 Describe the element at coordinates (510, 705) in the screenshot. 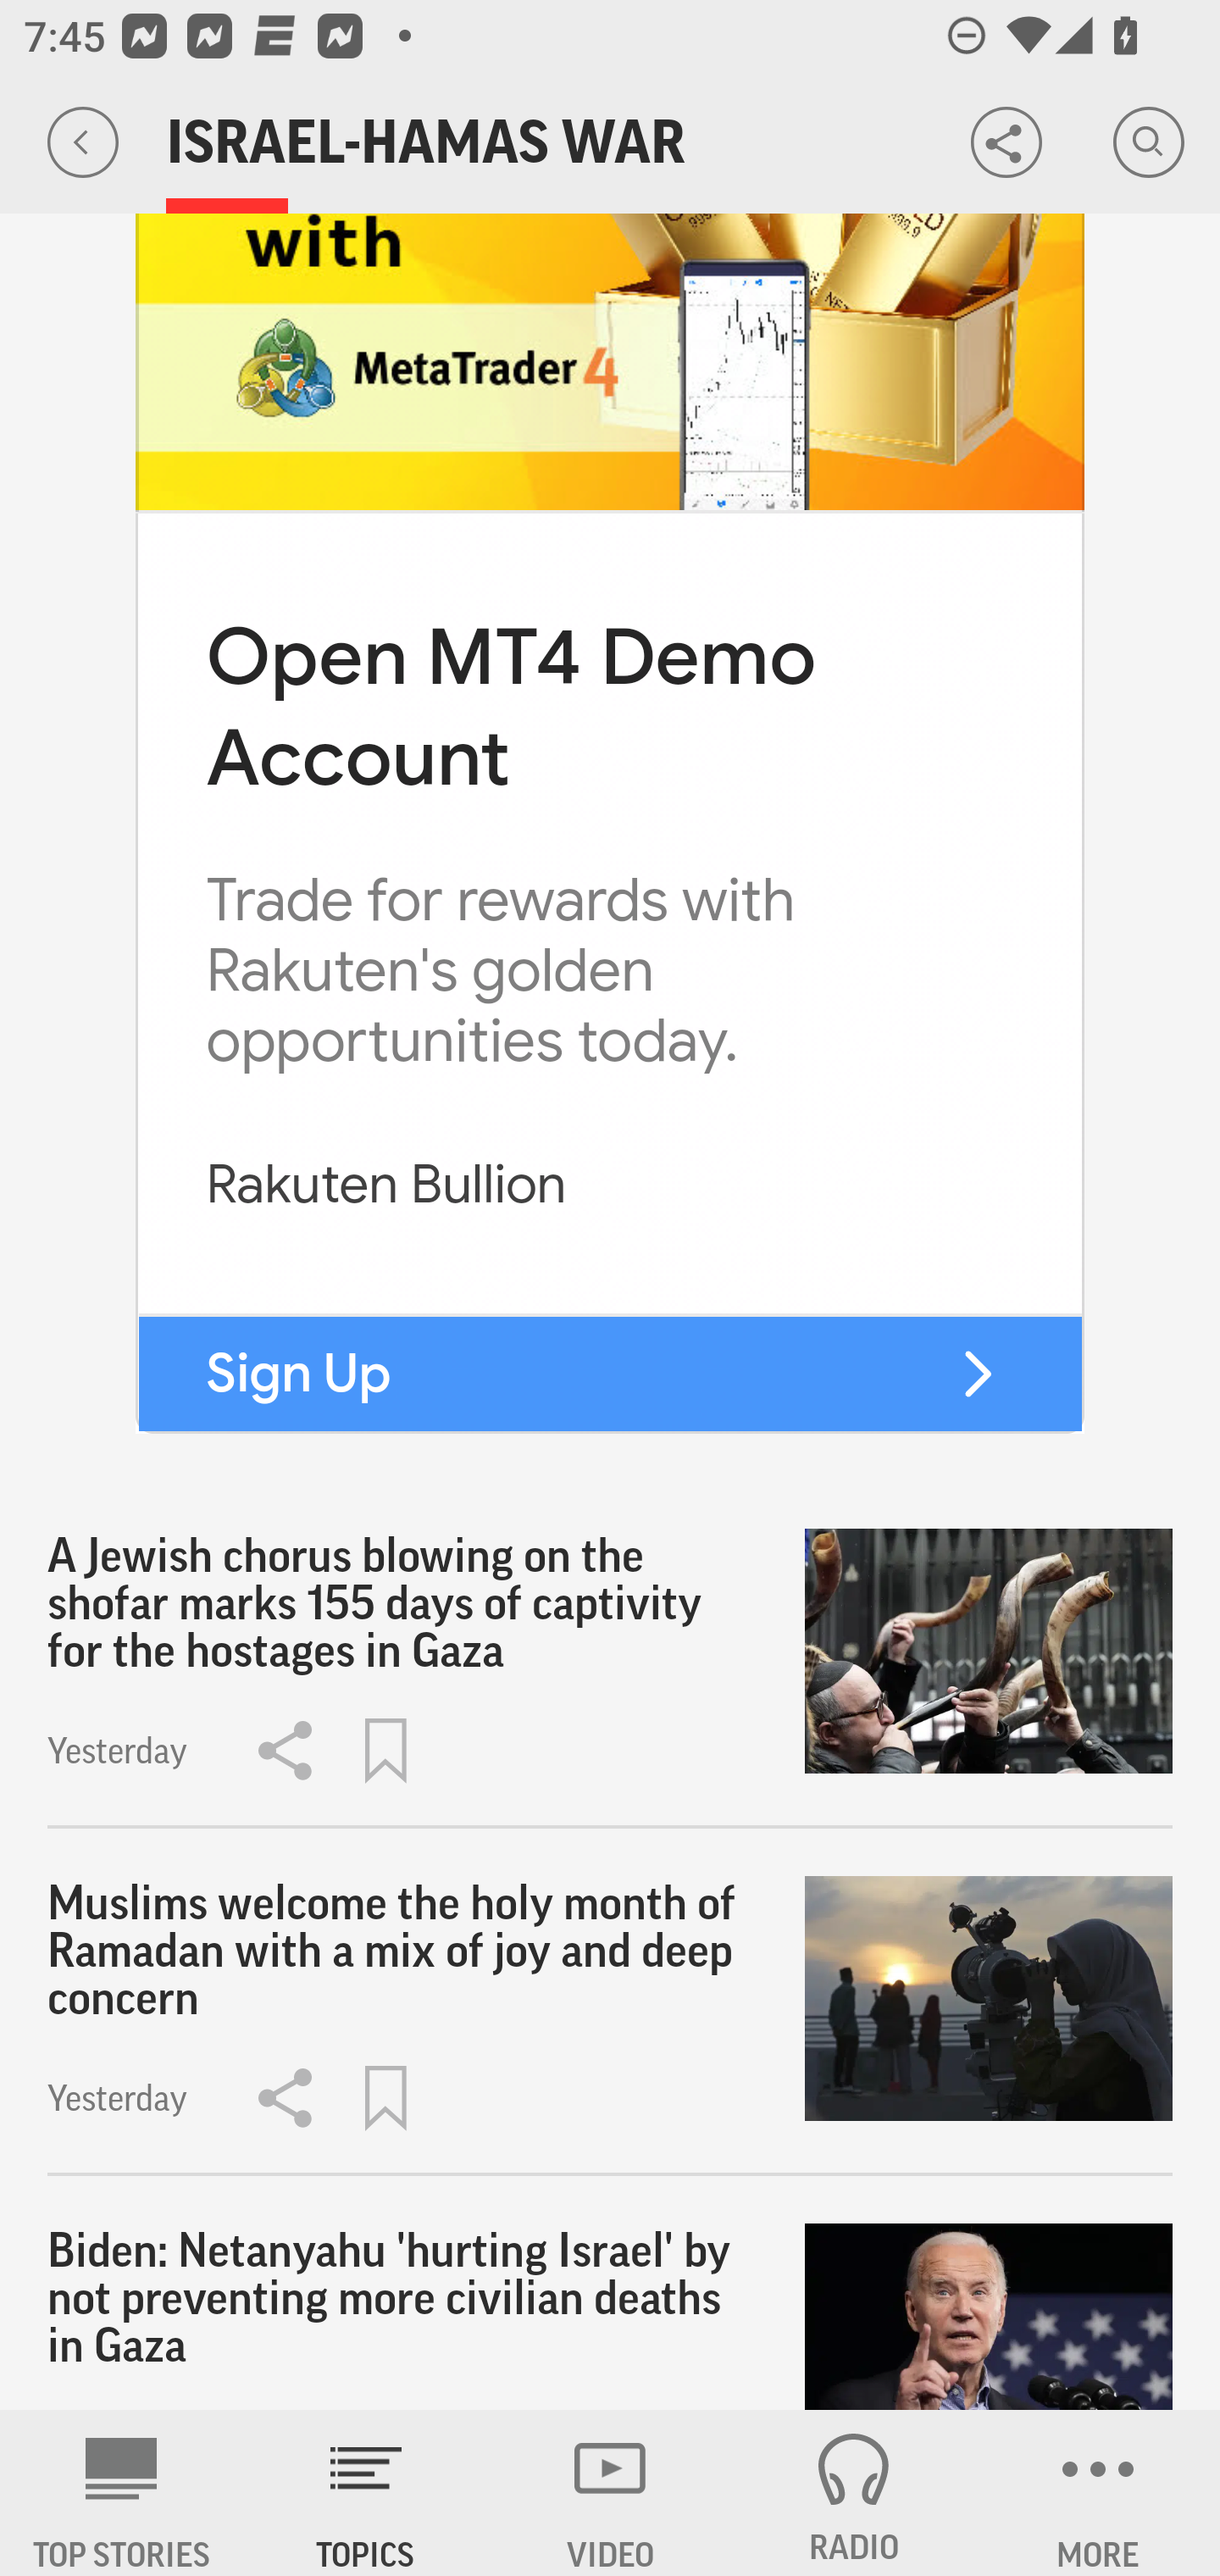

I see `Open MT4 Demo Account Open MT4 Demo Account` at that location.